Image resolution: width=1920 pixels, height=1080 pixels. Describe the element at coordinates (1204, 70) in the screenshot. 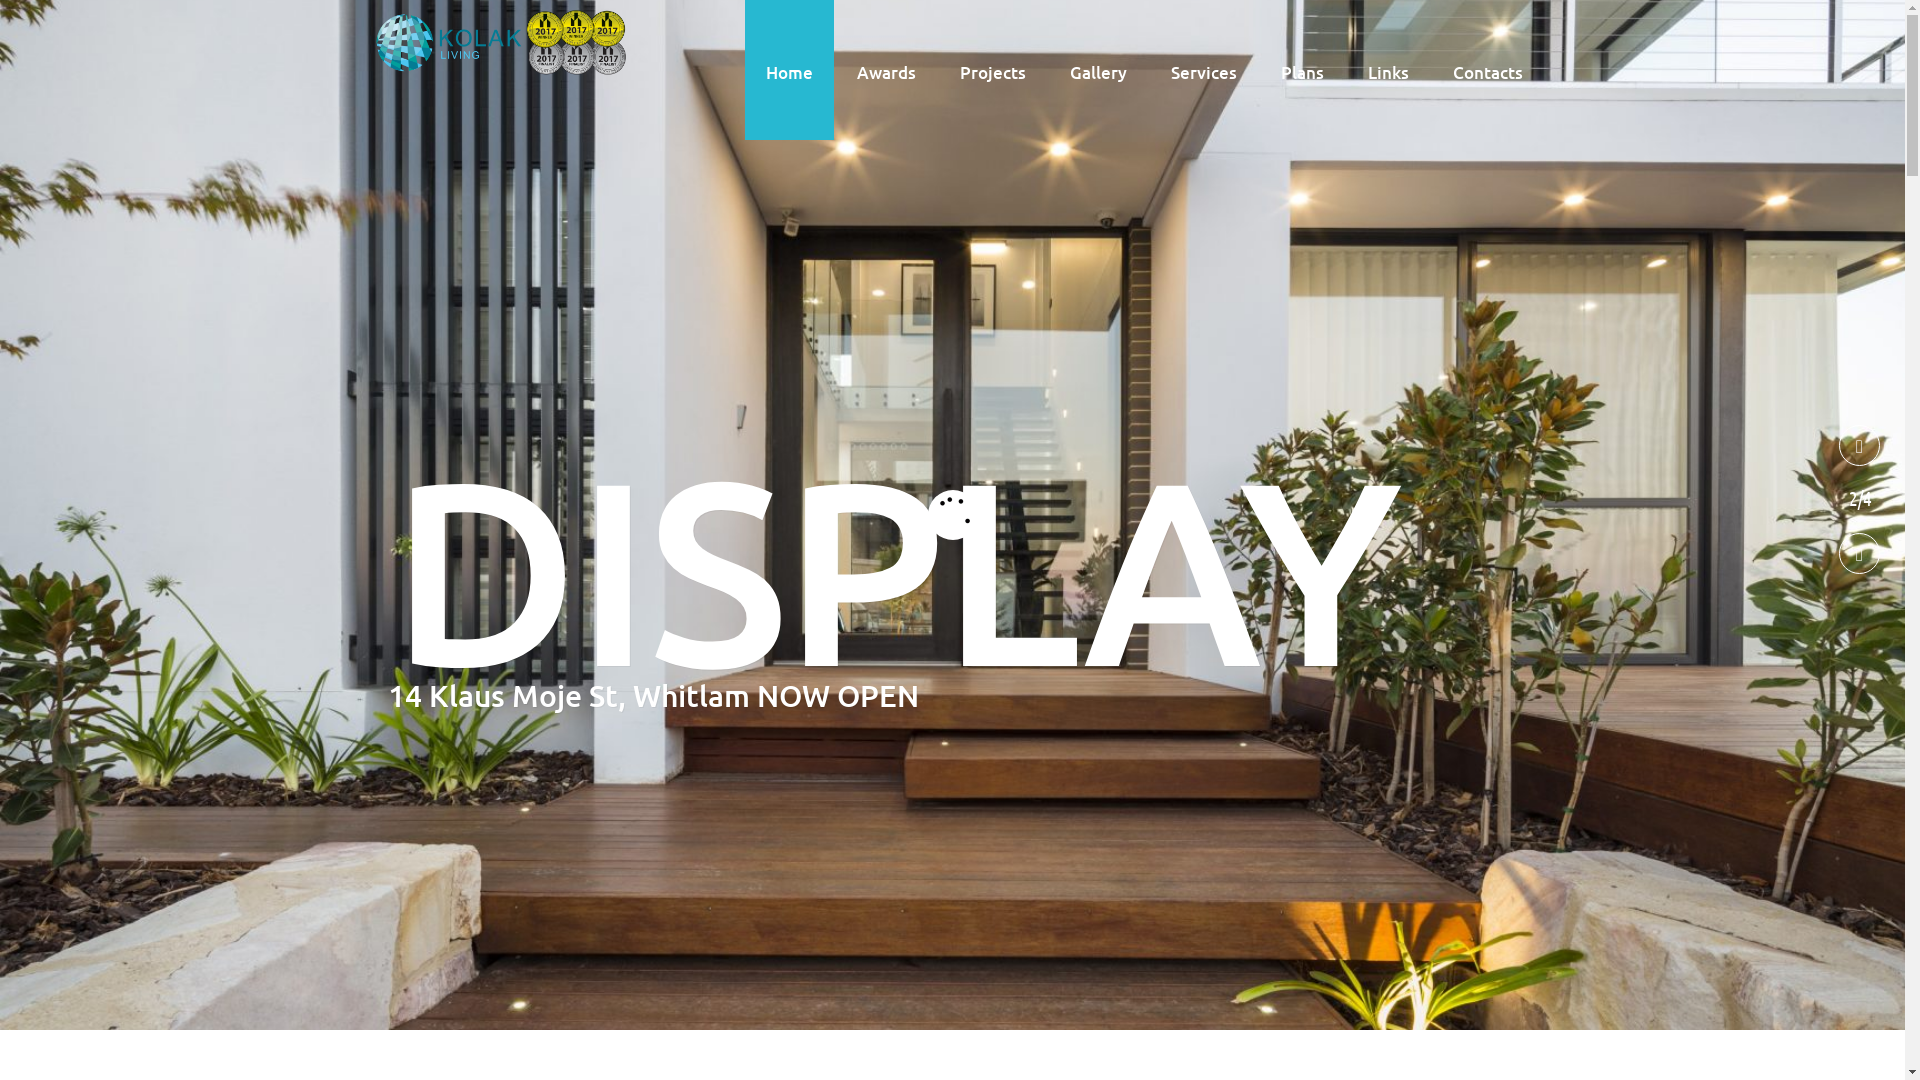

I see `Services` at that location.